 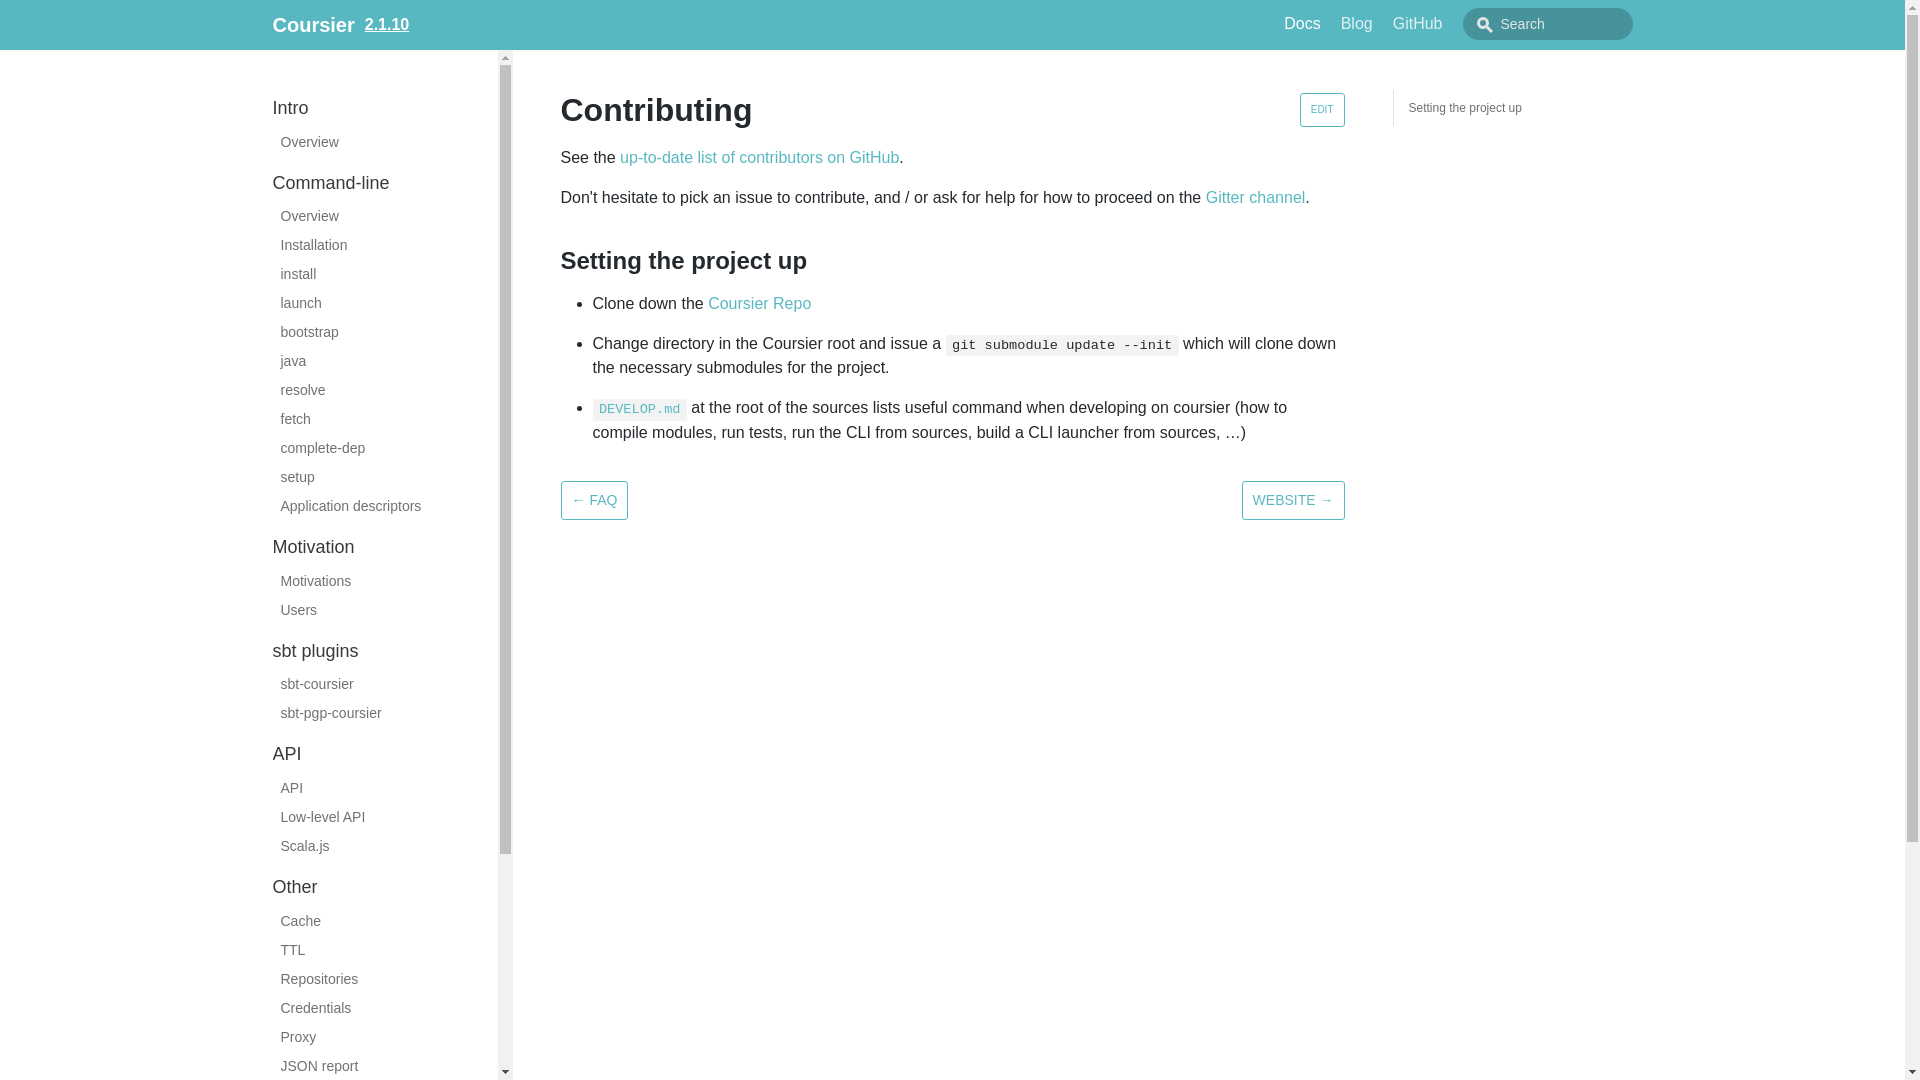 What do you see at coordinates (384, 712) in the screenshot?
I see `sbt-pgp-coursier` at bounding box center [384, 712].